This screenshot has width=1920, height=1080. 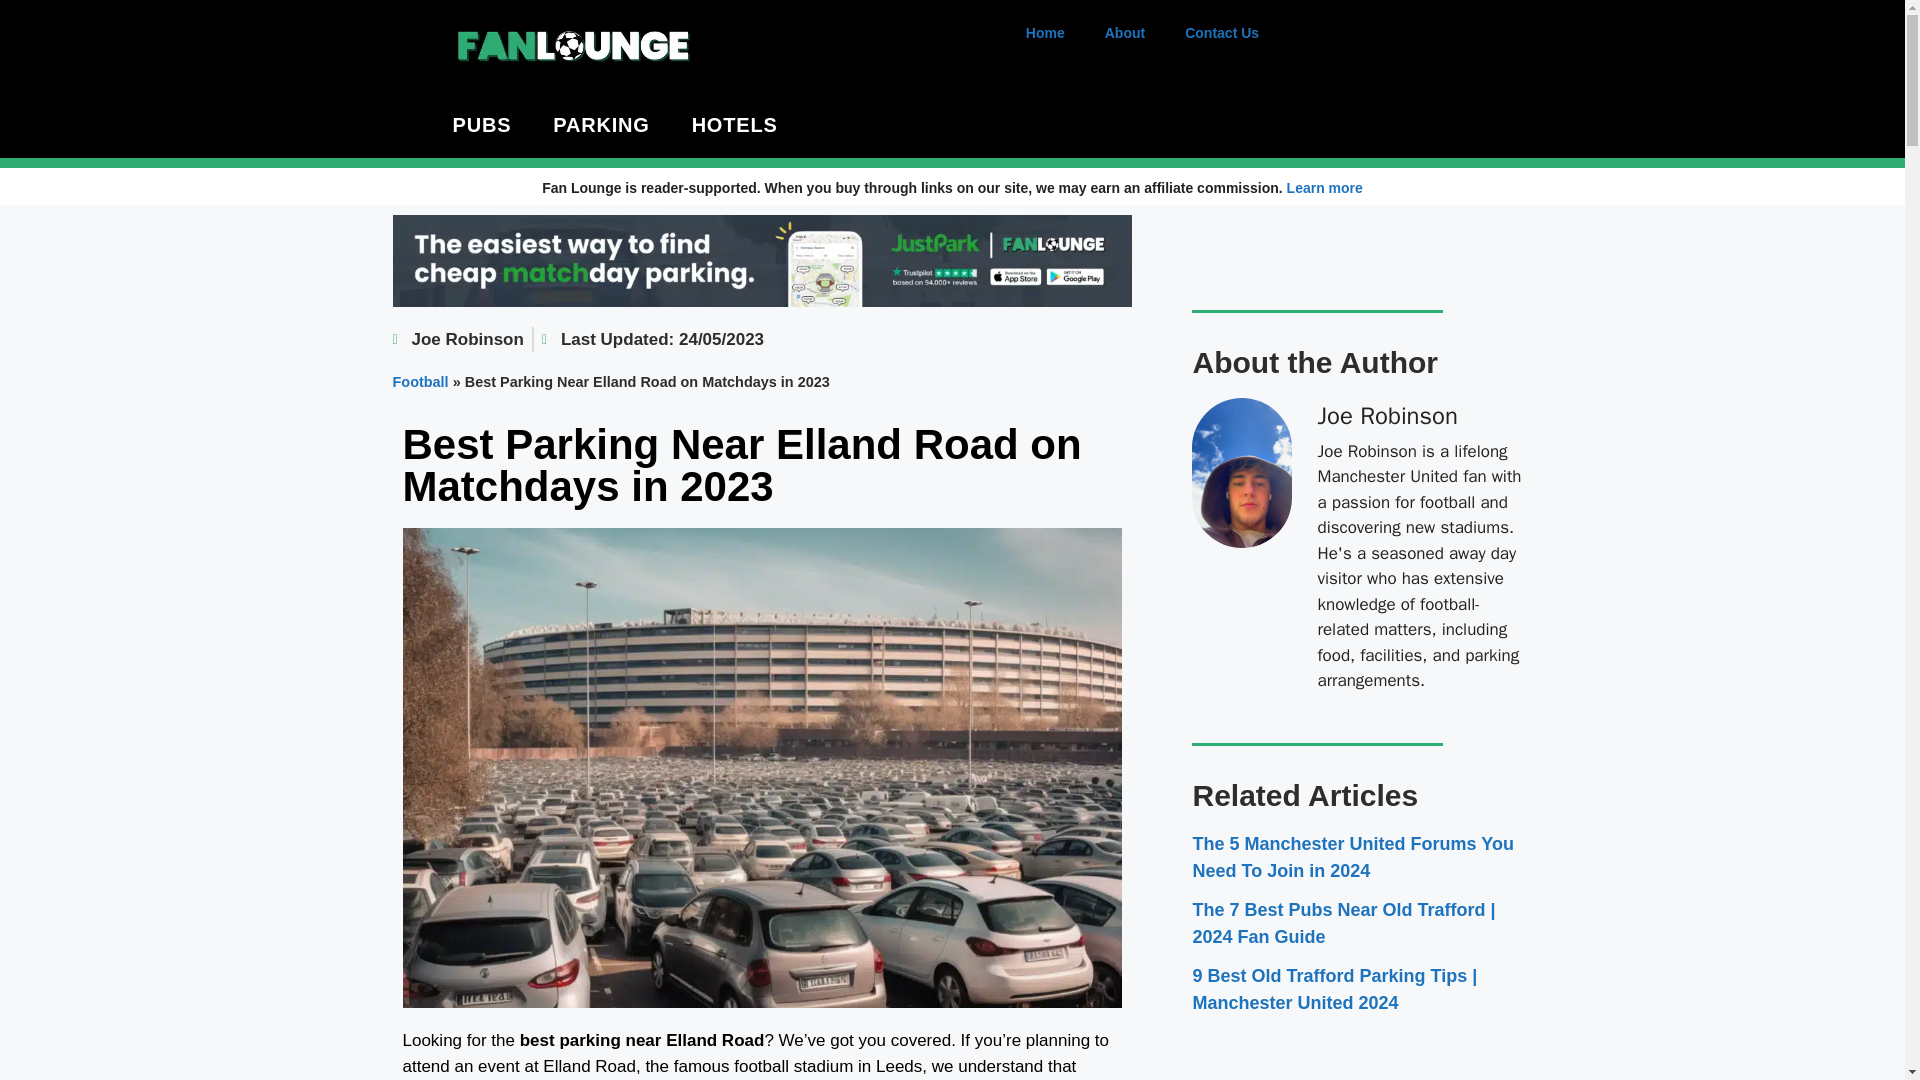 I want to click on Football, so click(x=419, y=381).